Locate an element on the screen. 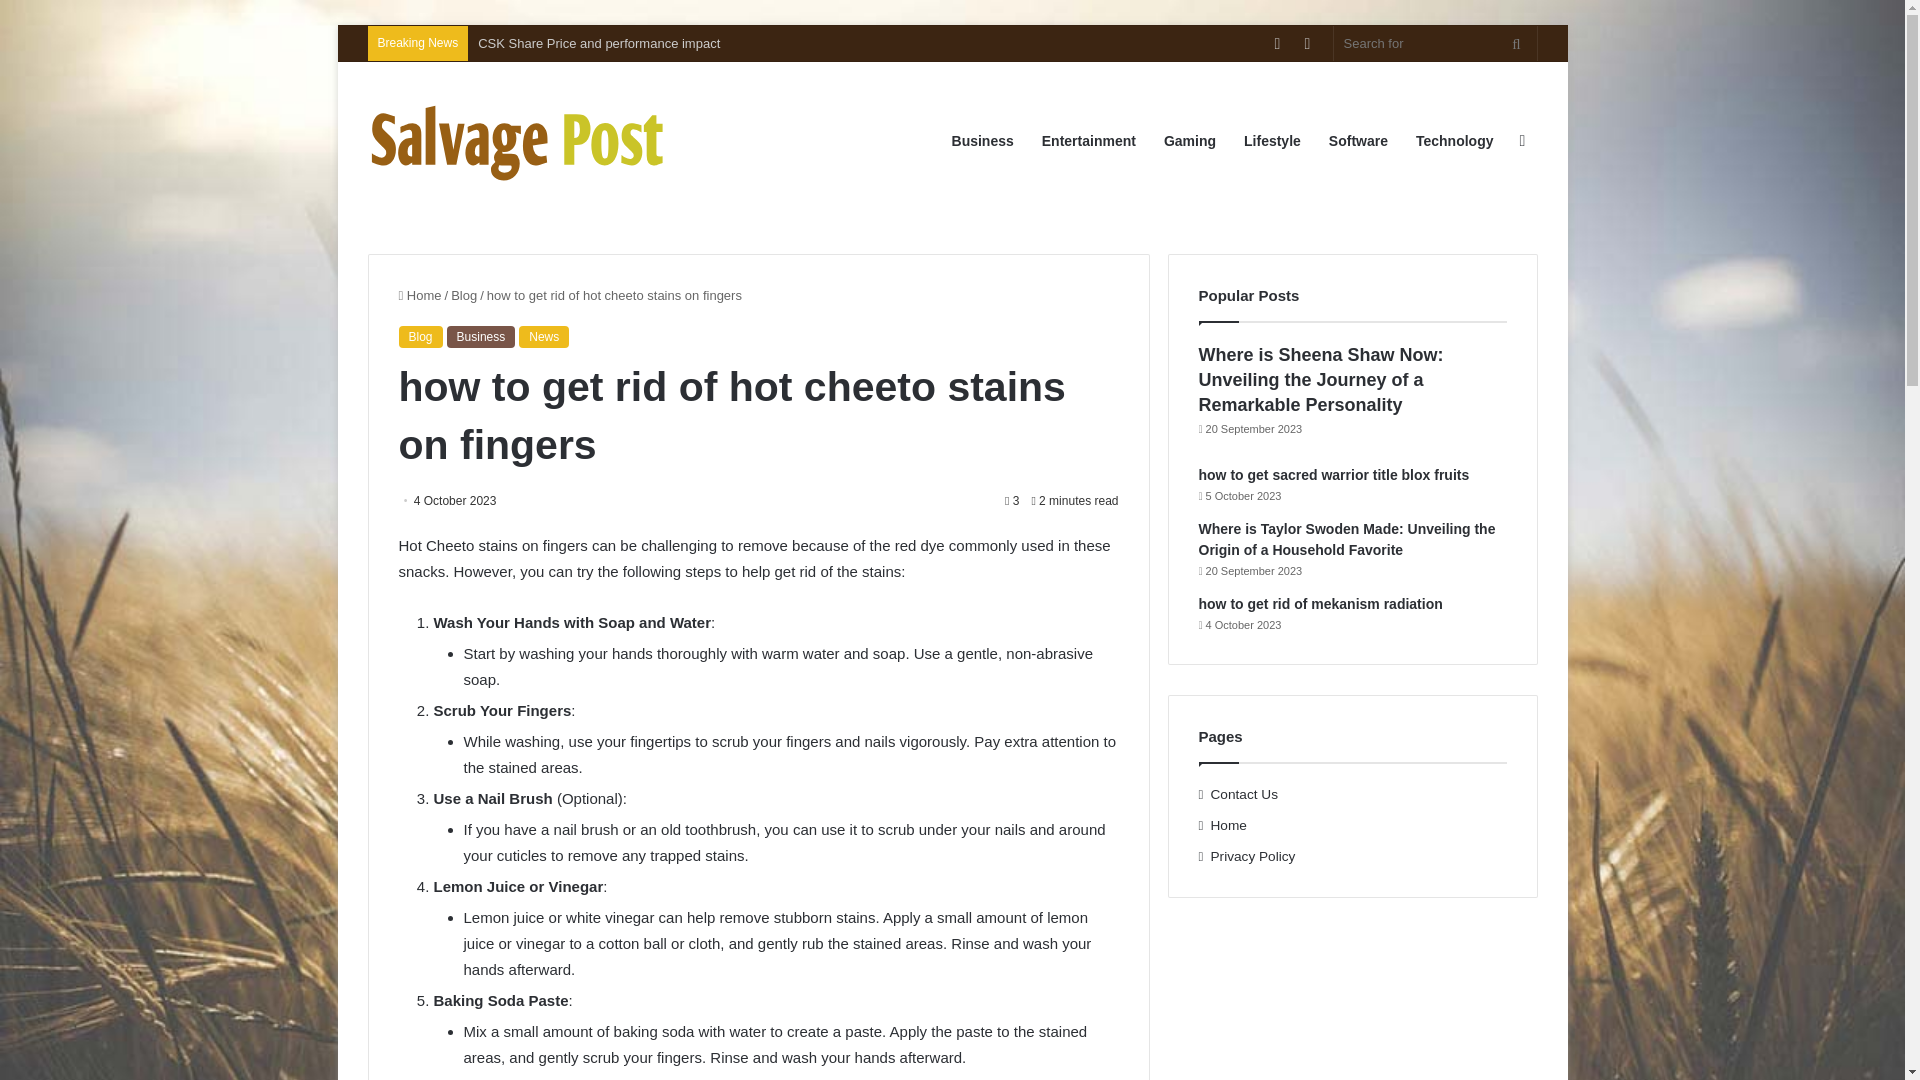 Image resolution: width=1920 pixels, height=1080 pixels. Salvage Post is located at coordinates (518, 140).